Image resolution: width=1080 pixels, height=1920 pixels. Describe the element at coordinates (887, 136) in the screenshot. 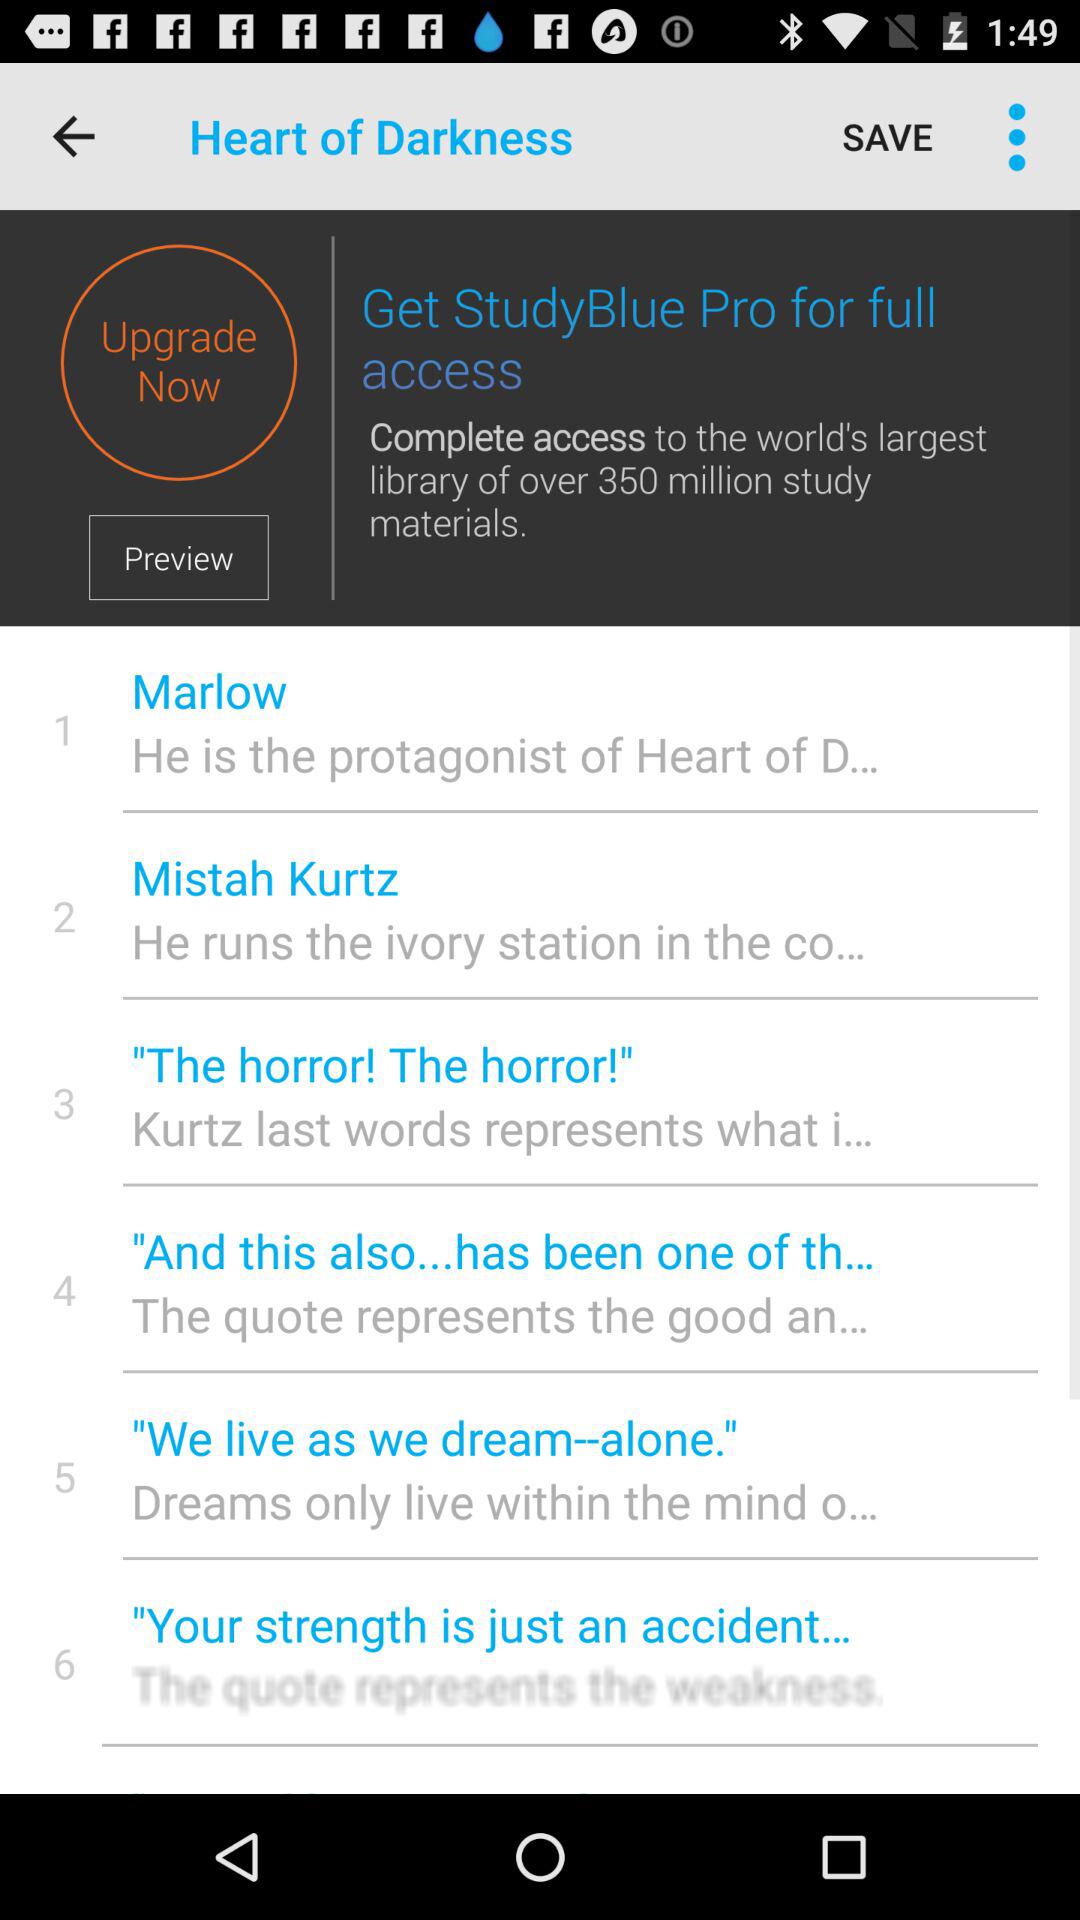

I see `select save` at that location.